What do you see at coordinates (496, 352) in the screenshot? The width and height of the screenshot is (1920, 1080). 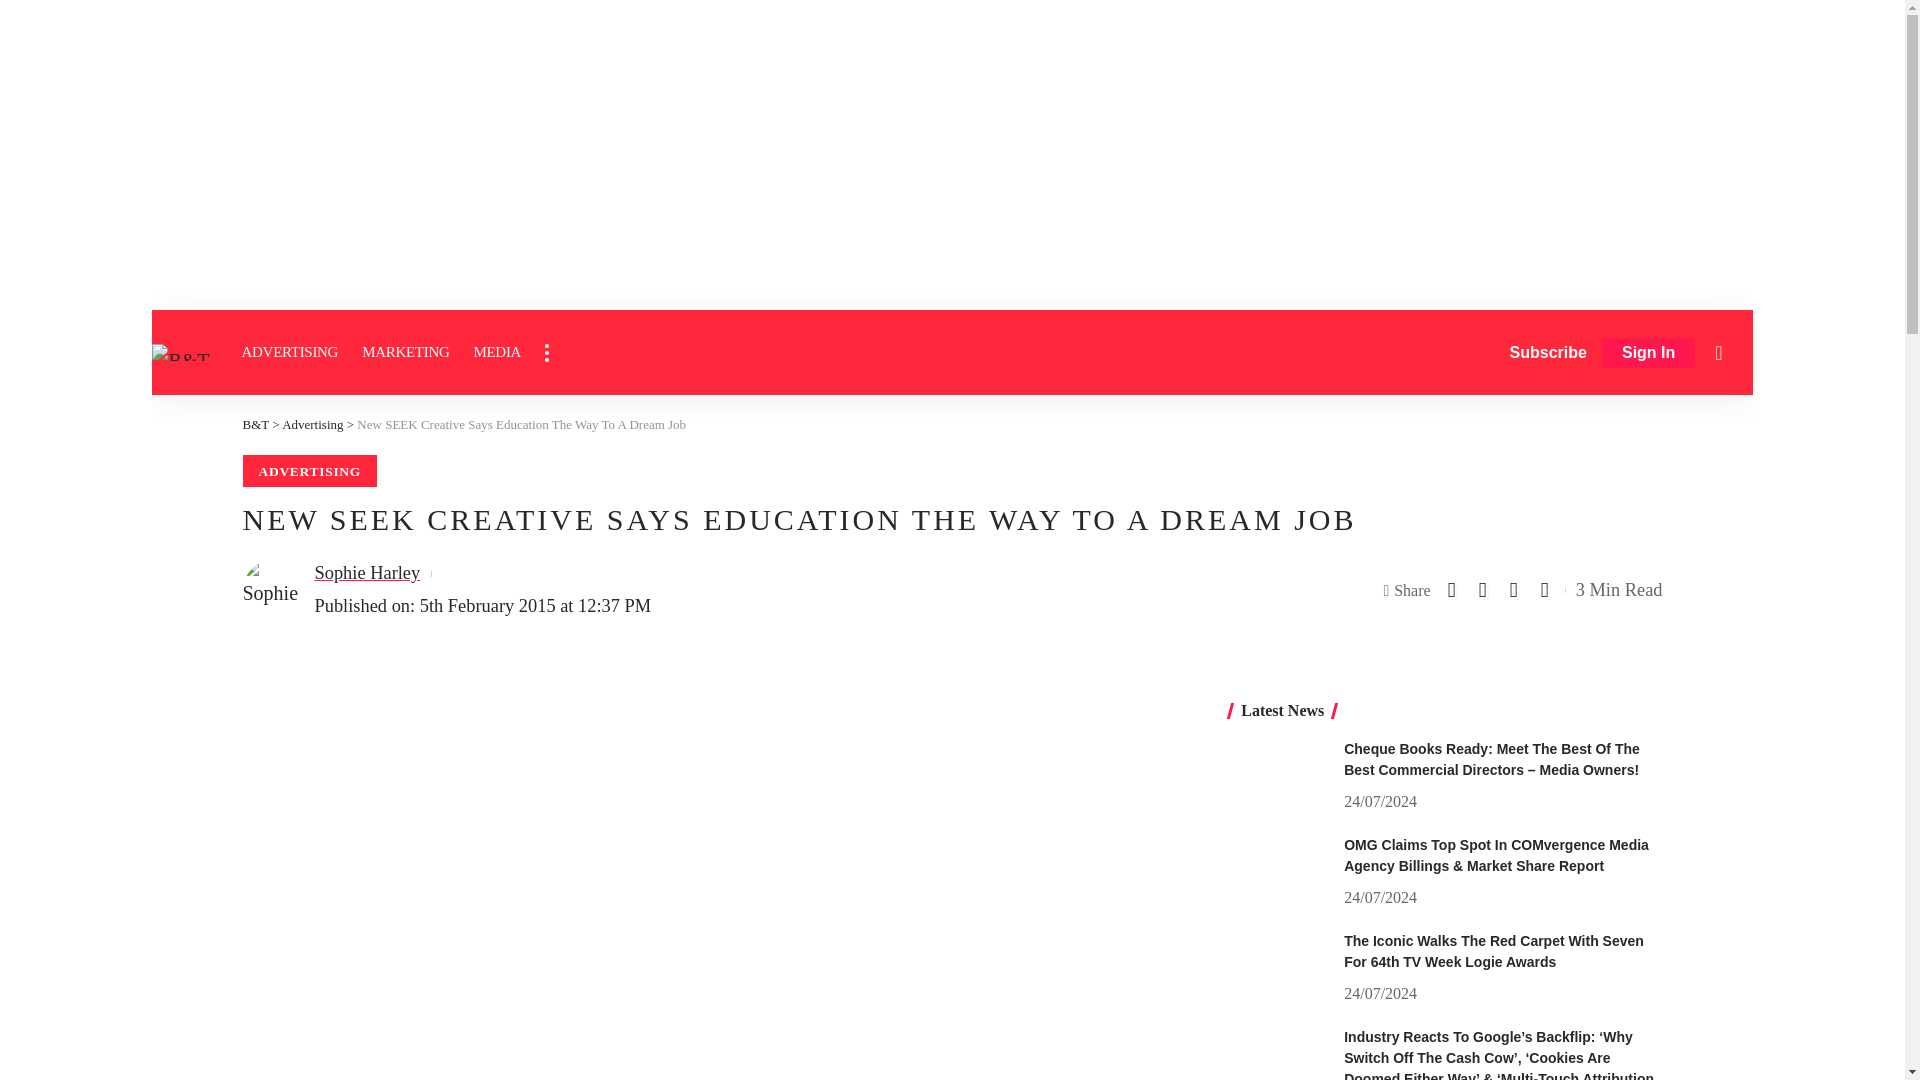 I see `MEDIA` at bounding box center [496, 352].